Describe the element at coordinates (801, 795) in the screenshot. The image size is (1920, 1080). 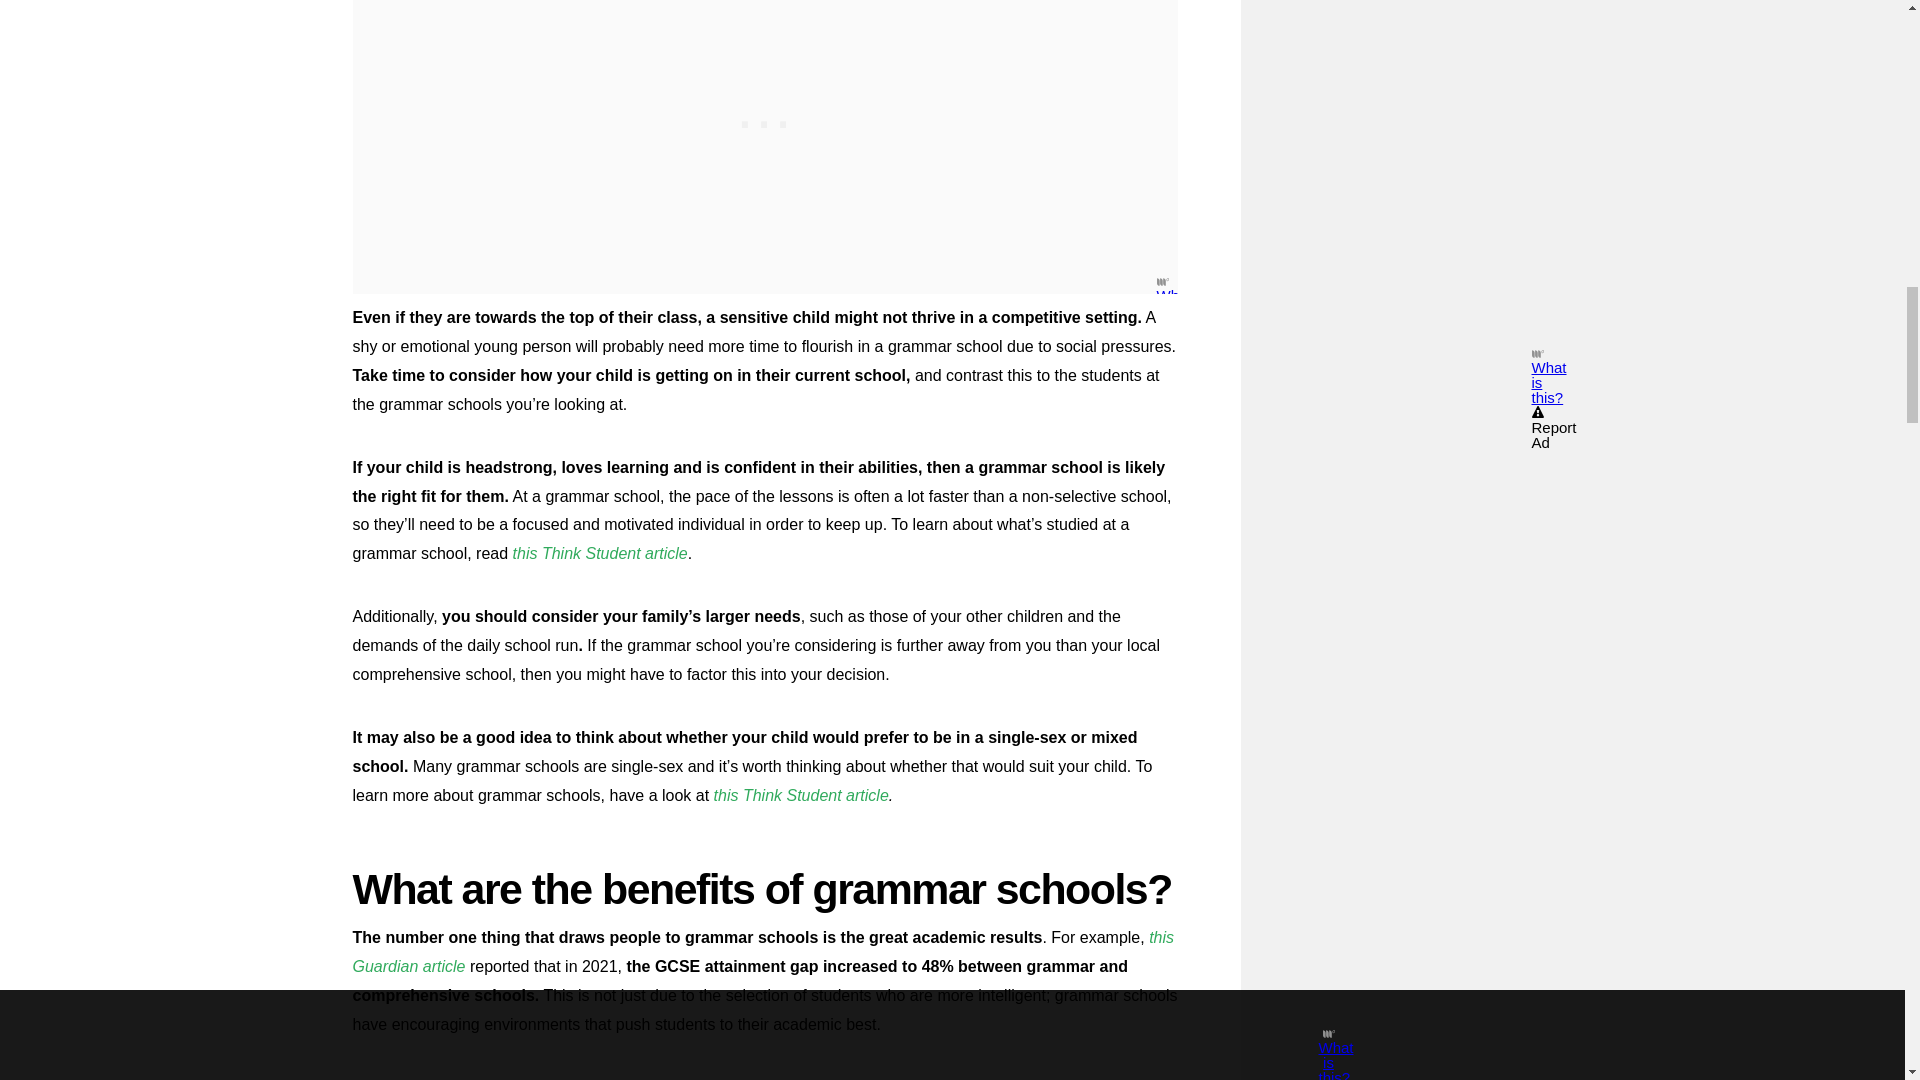
I see `this Think Student article` at that location.